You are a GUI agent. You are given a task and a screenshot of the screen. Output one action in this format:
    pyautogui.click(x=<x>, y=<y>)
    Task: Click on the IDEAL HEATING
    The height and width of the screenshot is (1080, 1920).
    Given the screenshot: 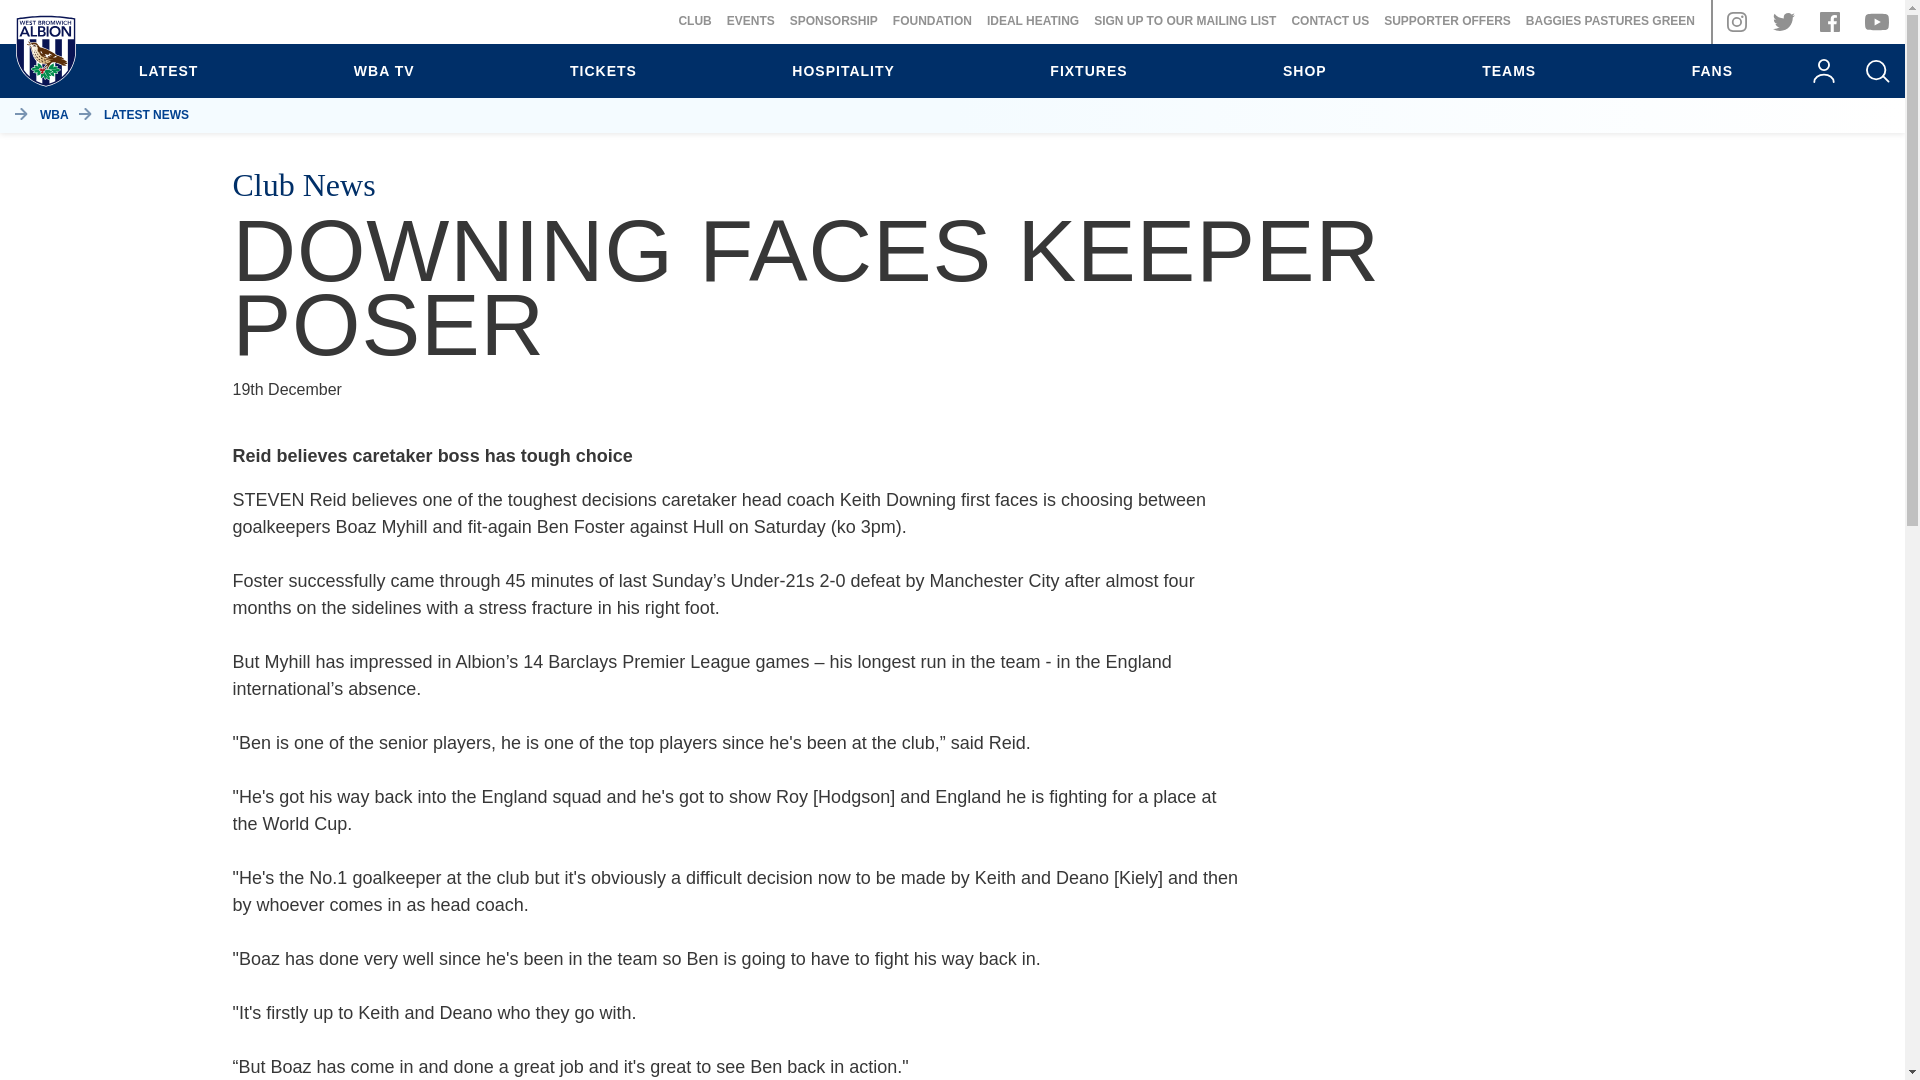 What is the action you would take?
    pyautogui.click(x=1032, y=21)
    